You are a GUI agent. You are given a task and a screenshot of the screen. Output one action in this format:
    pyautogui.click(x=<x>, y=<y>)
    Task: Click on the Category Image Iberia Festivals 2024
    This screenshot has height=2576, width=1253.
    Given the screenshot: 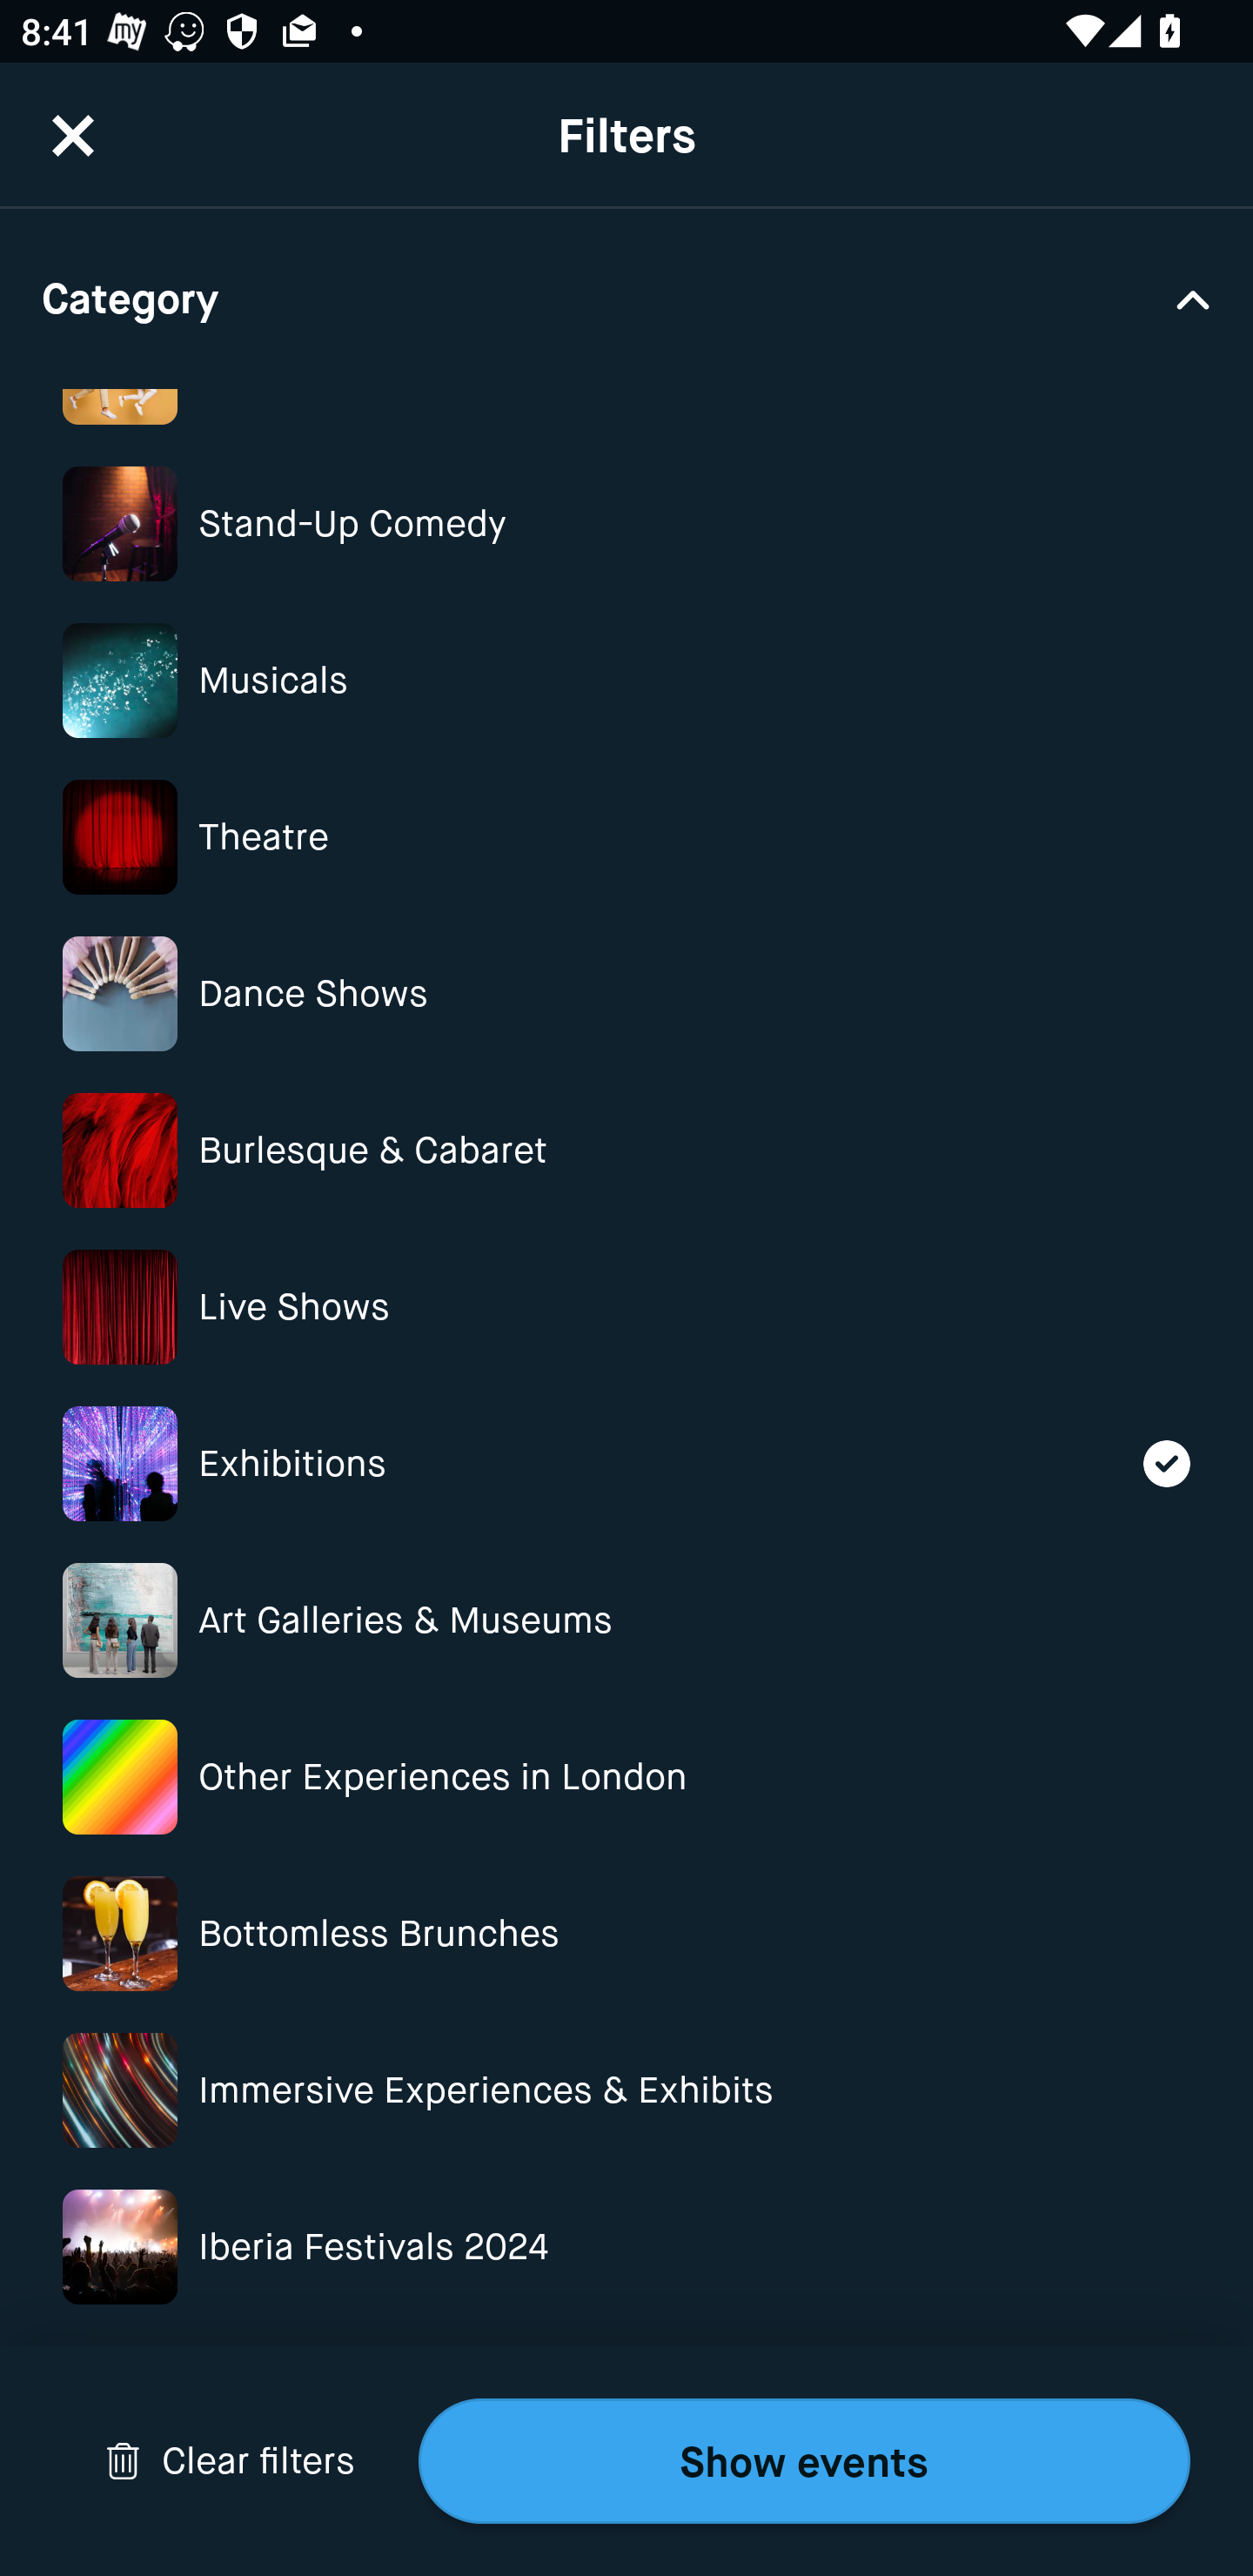 What is the action you would take?
    pyautogui.click(x=626, y=2247)
    